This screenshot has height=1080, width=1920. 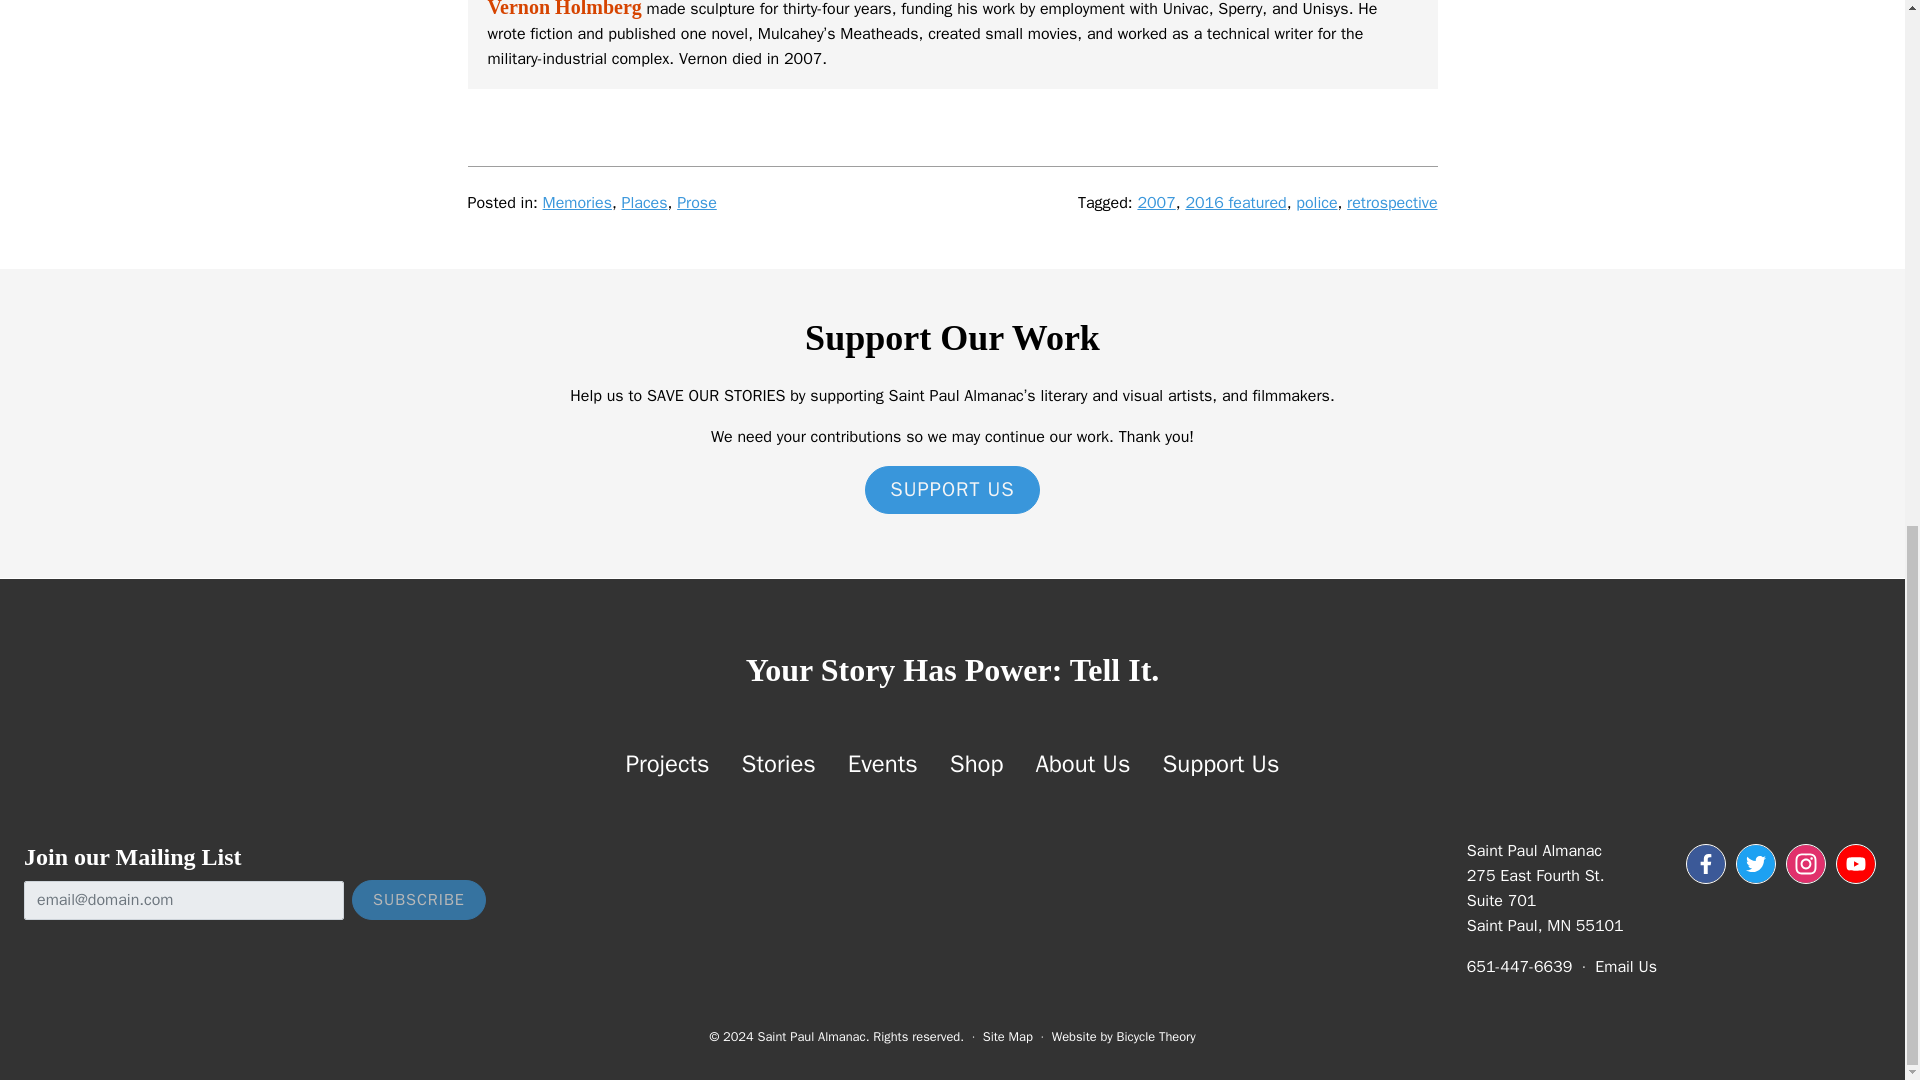 I want to click on 2007, so click(x=1156, y=202).